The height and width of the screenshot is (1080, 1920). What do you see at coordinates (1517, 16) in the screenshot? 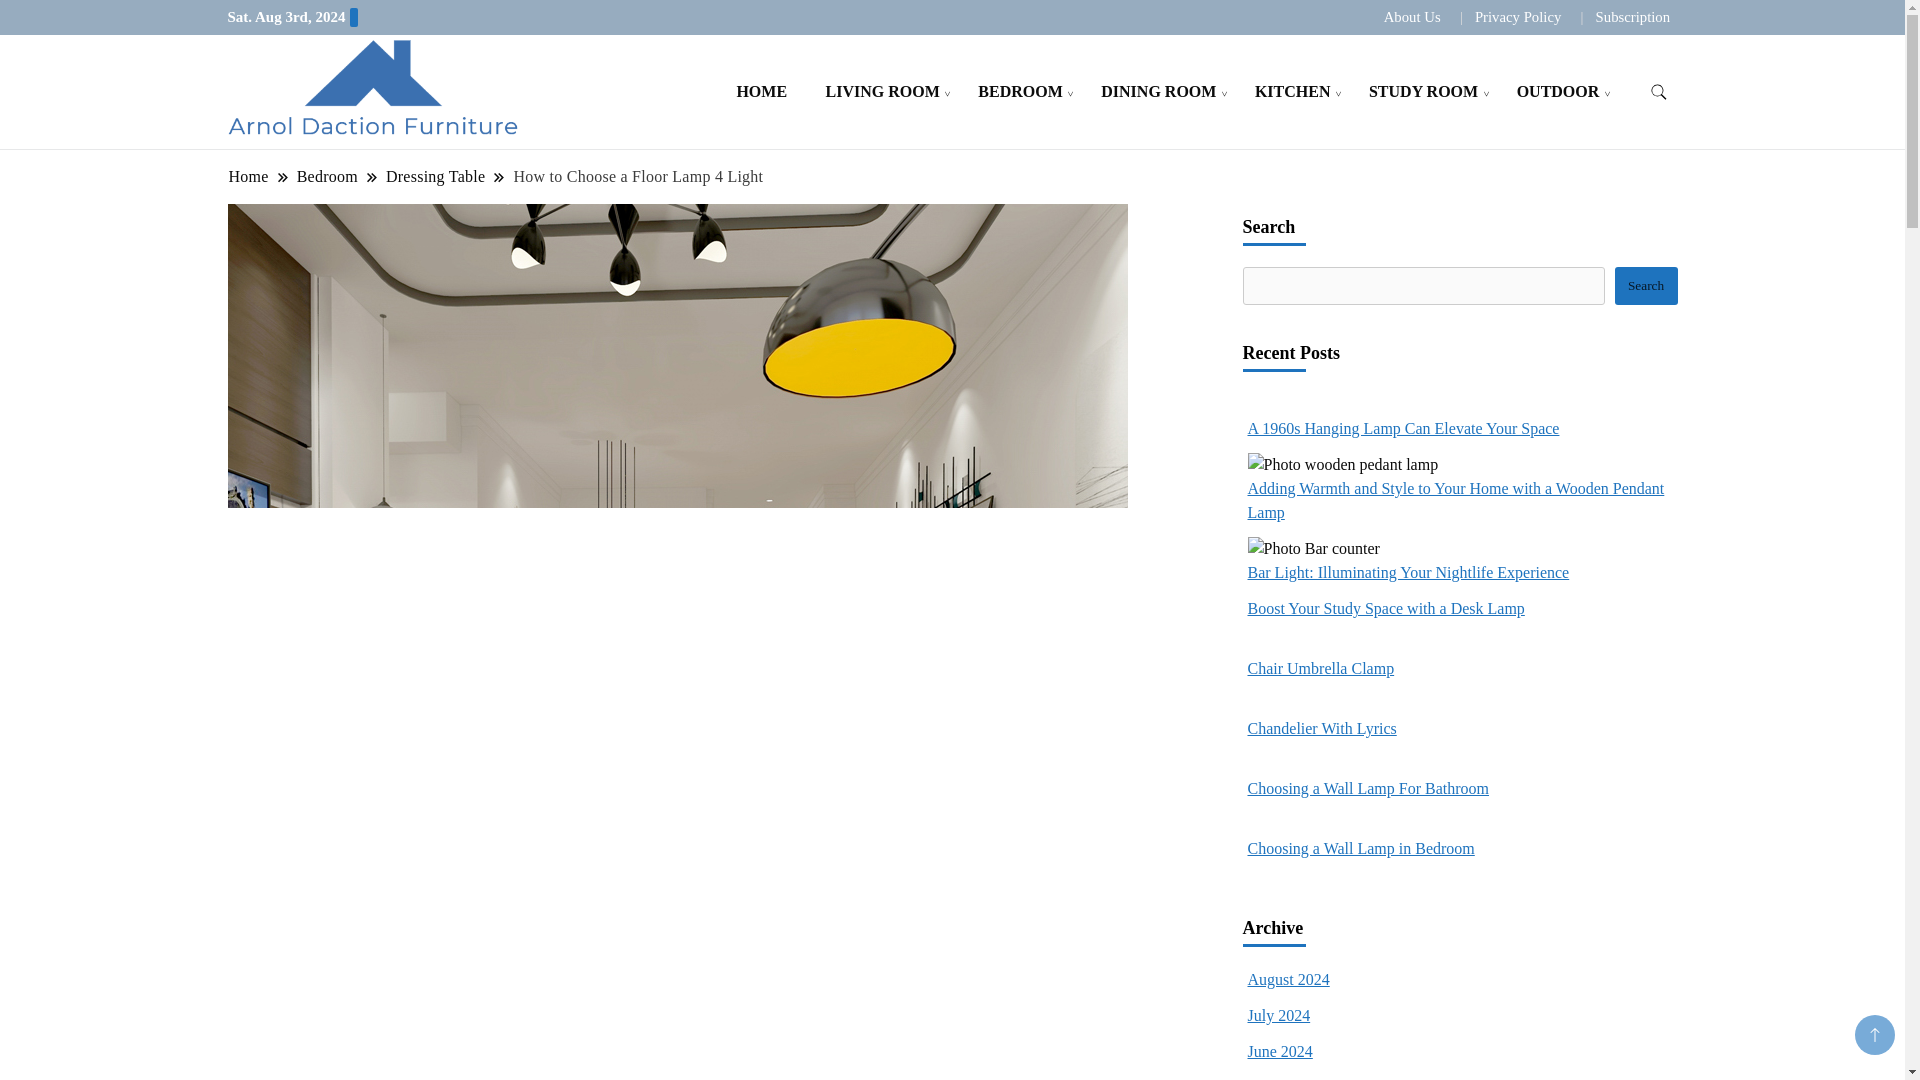
I see `Privacy Policy` at bounding box center [1517, 16].